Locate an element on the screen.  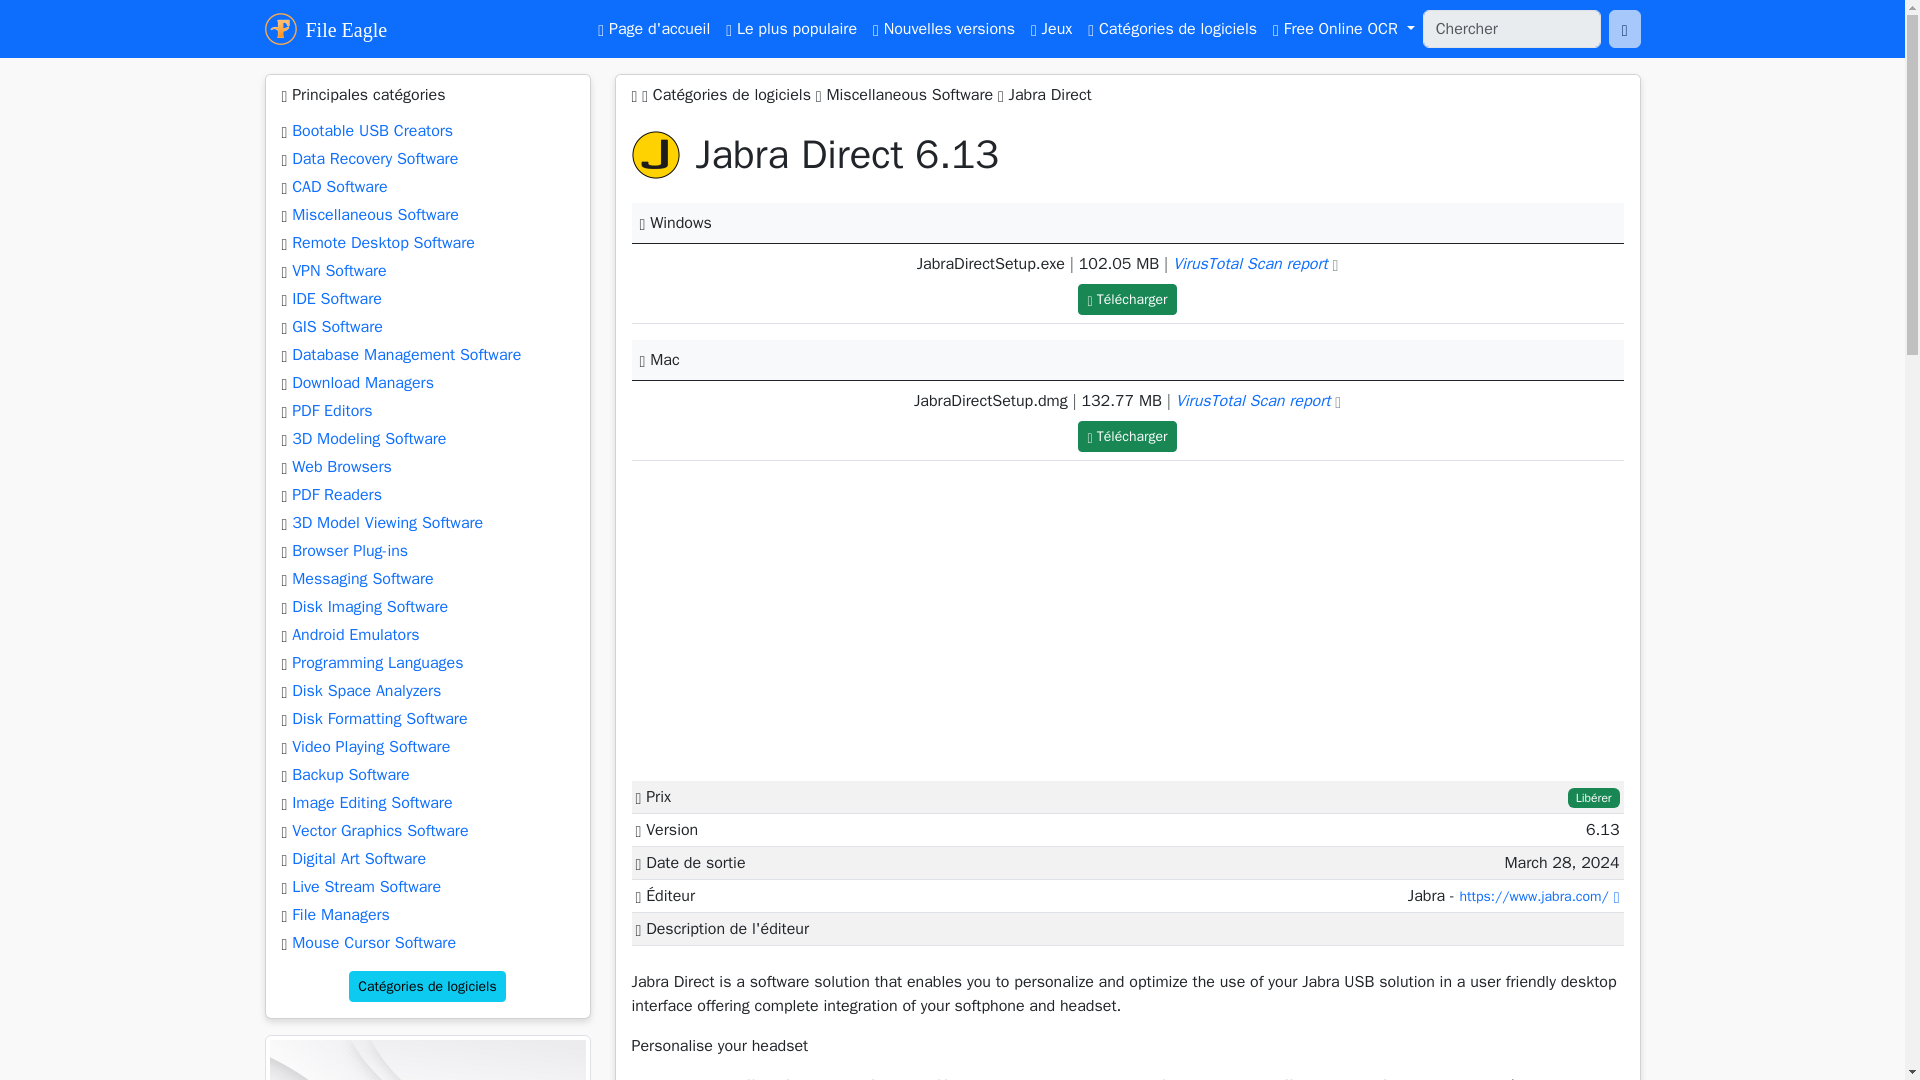
Web Browsers is located at coordinates (341, 466).